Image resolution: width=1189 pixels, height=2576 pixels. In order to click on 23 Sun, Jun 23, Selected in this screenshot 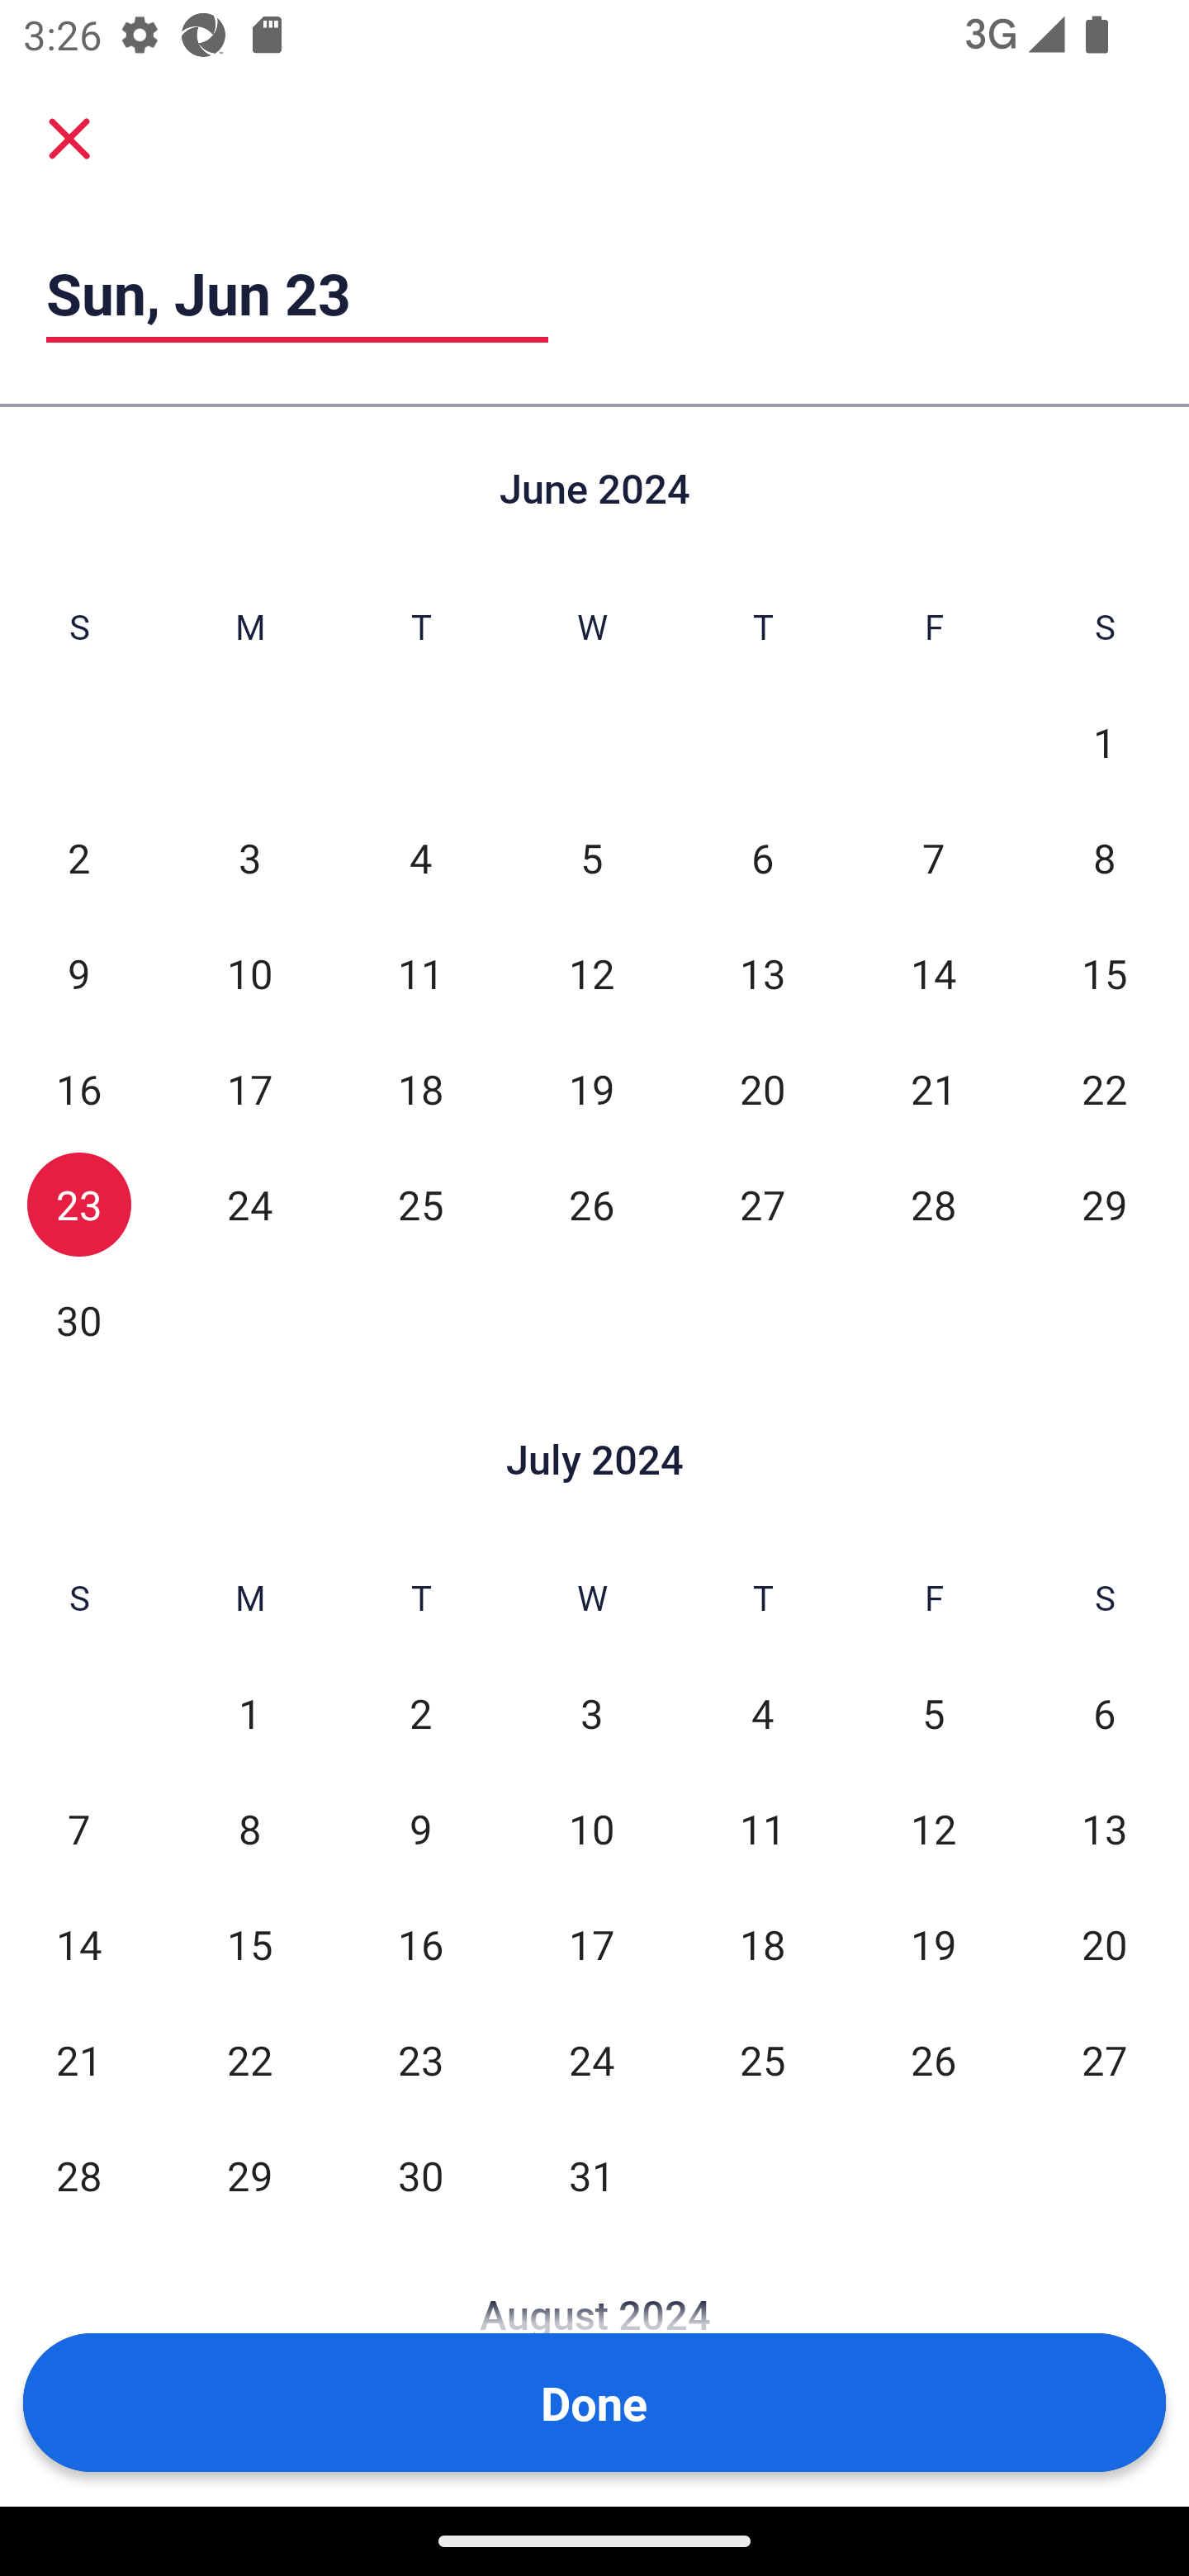, I will do `click(78, 1204)`.